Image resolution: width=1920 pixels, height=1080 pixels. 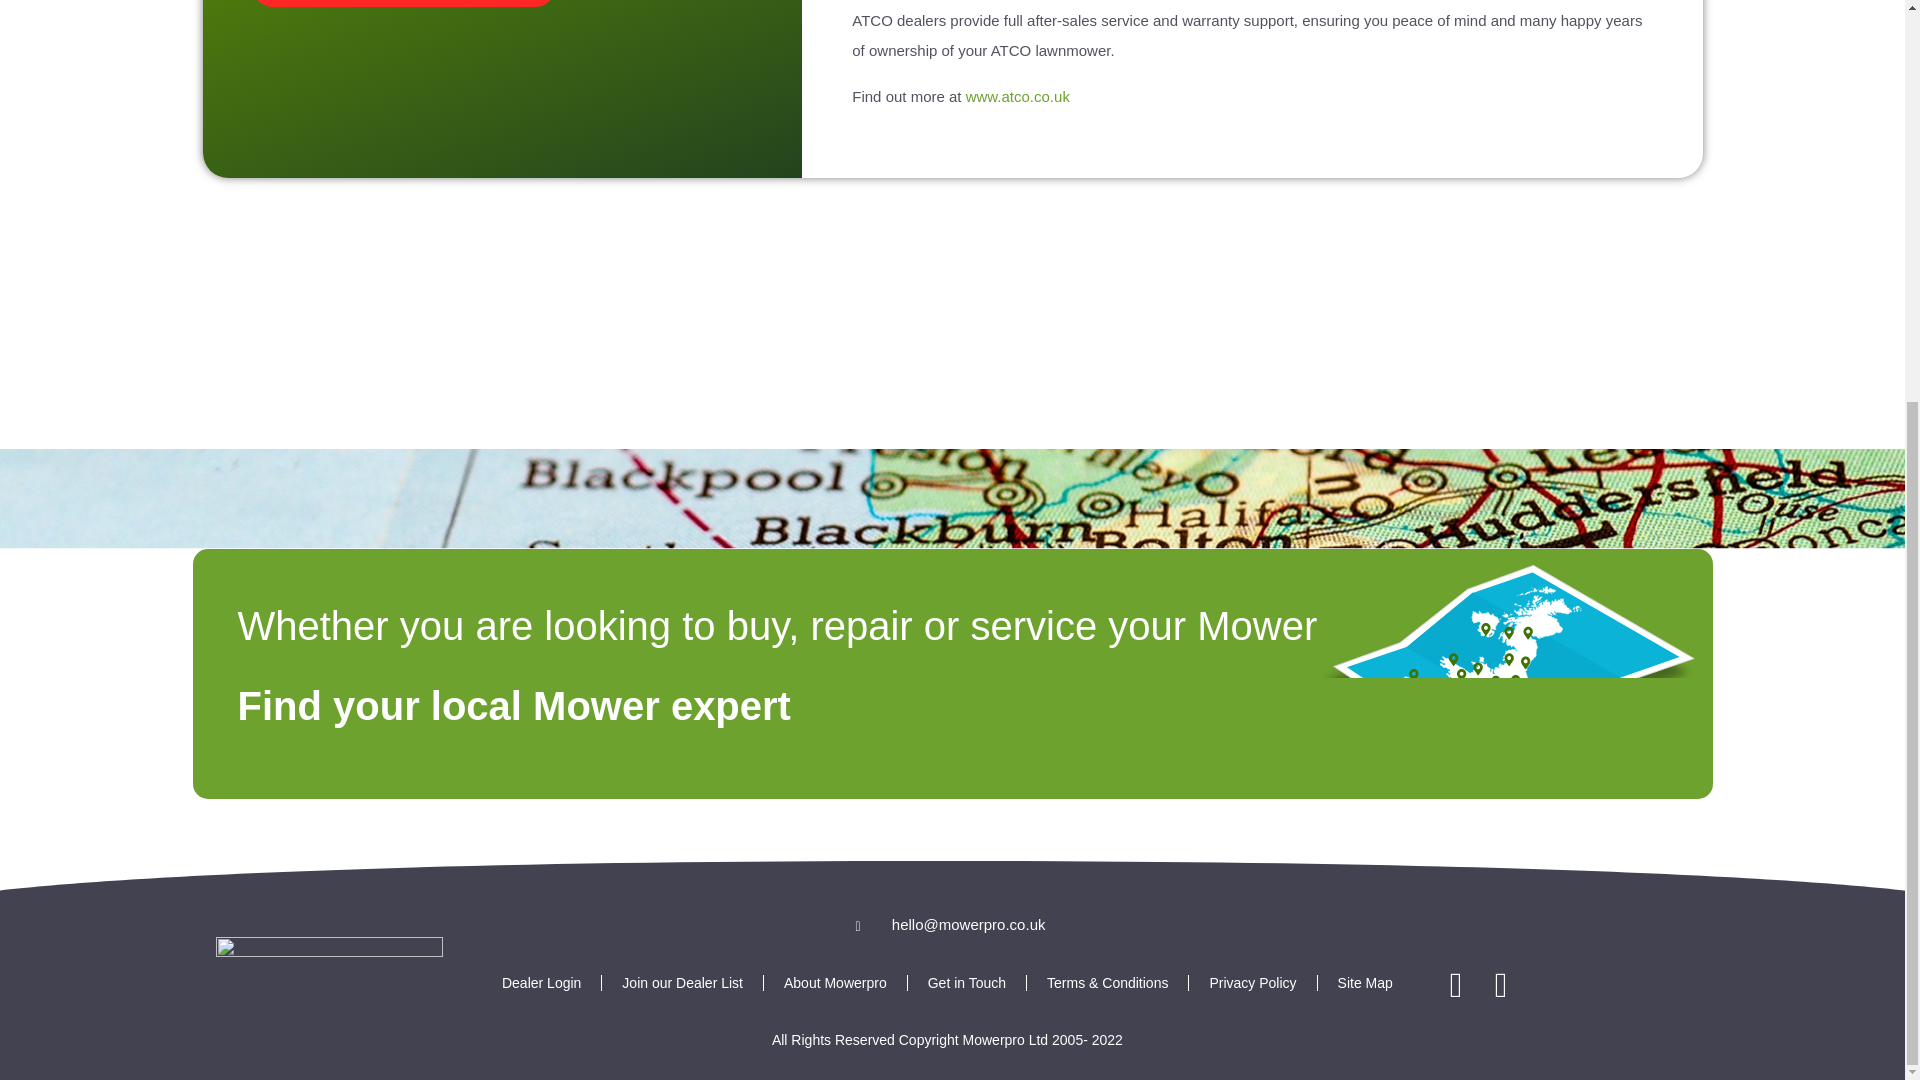 What do you see at coordinates (1017, 96) in the screenshot?
I see `www.atco.co.uk` at bounding box center [1017, 96].